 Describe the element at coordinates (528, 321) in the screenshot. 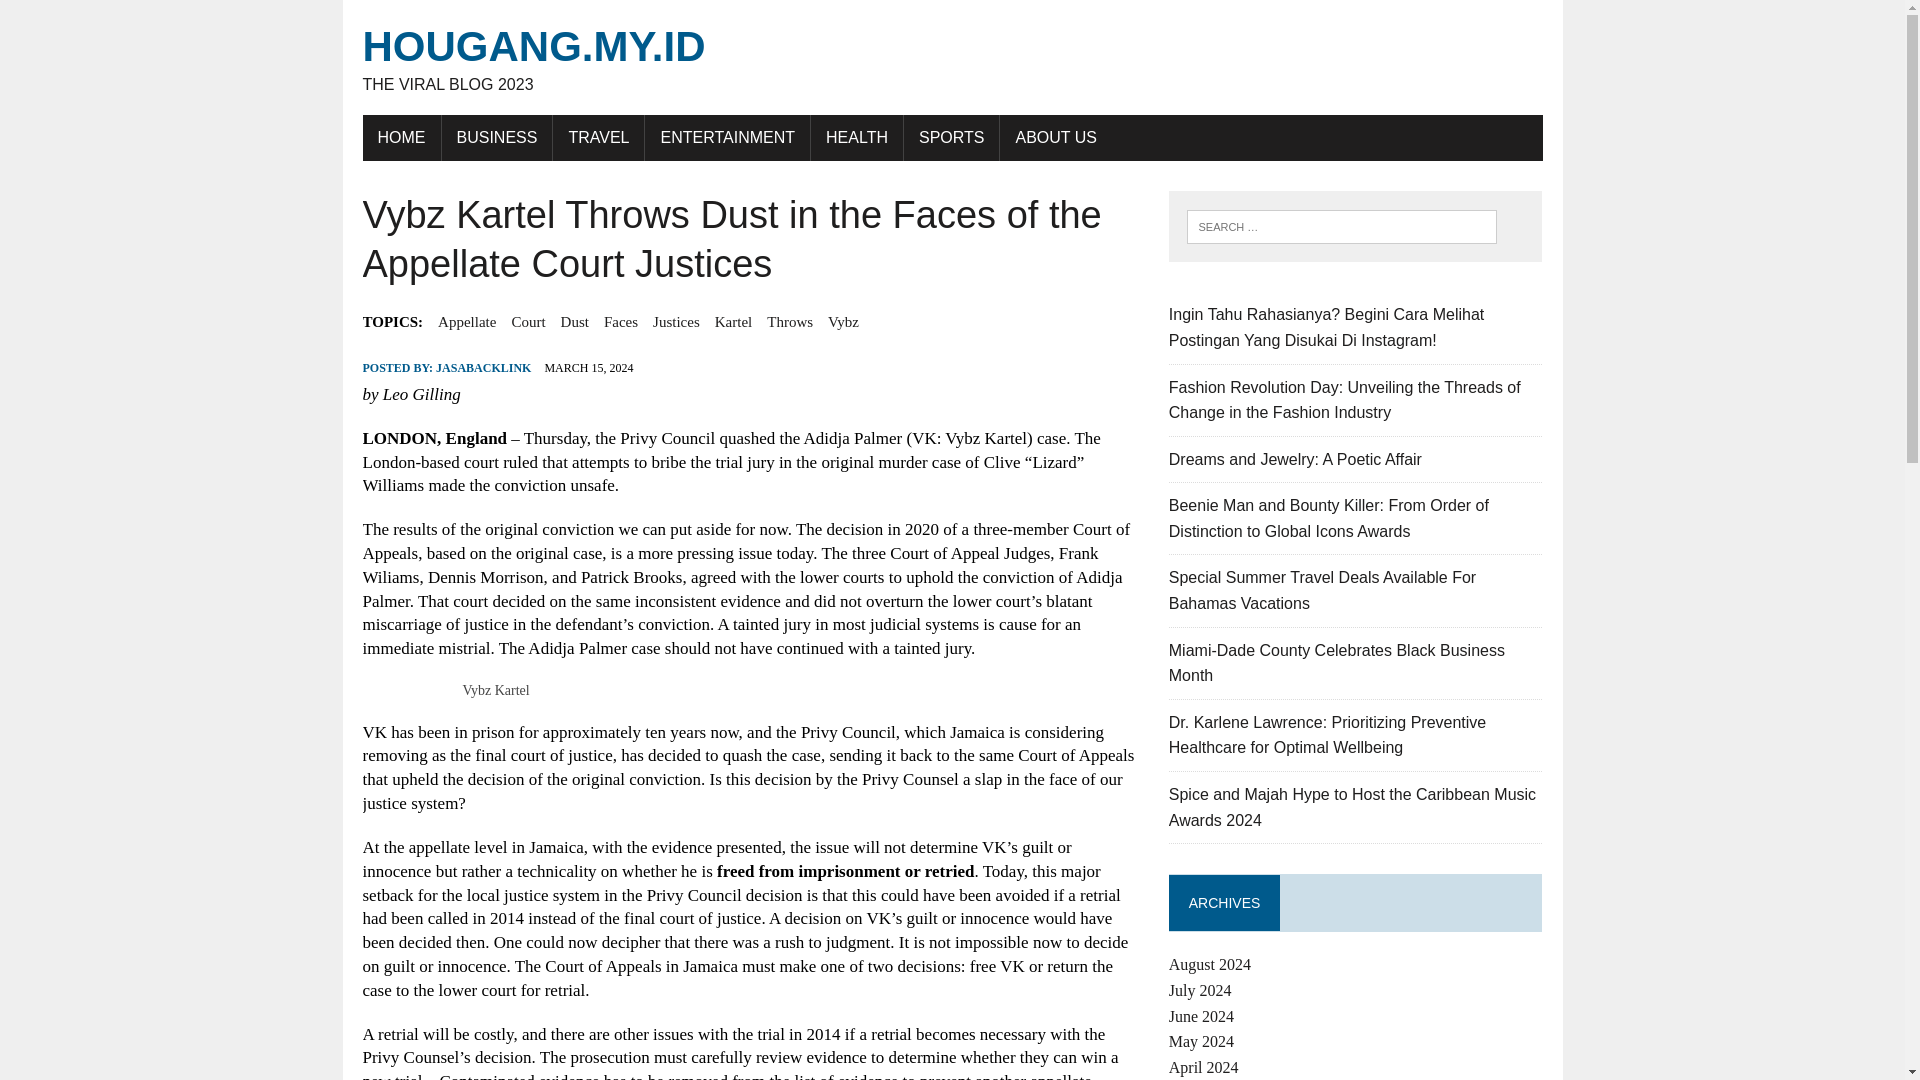

I see `Court` at that location.